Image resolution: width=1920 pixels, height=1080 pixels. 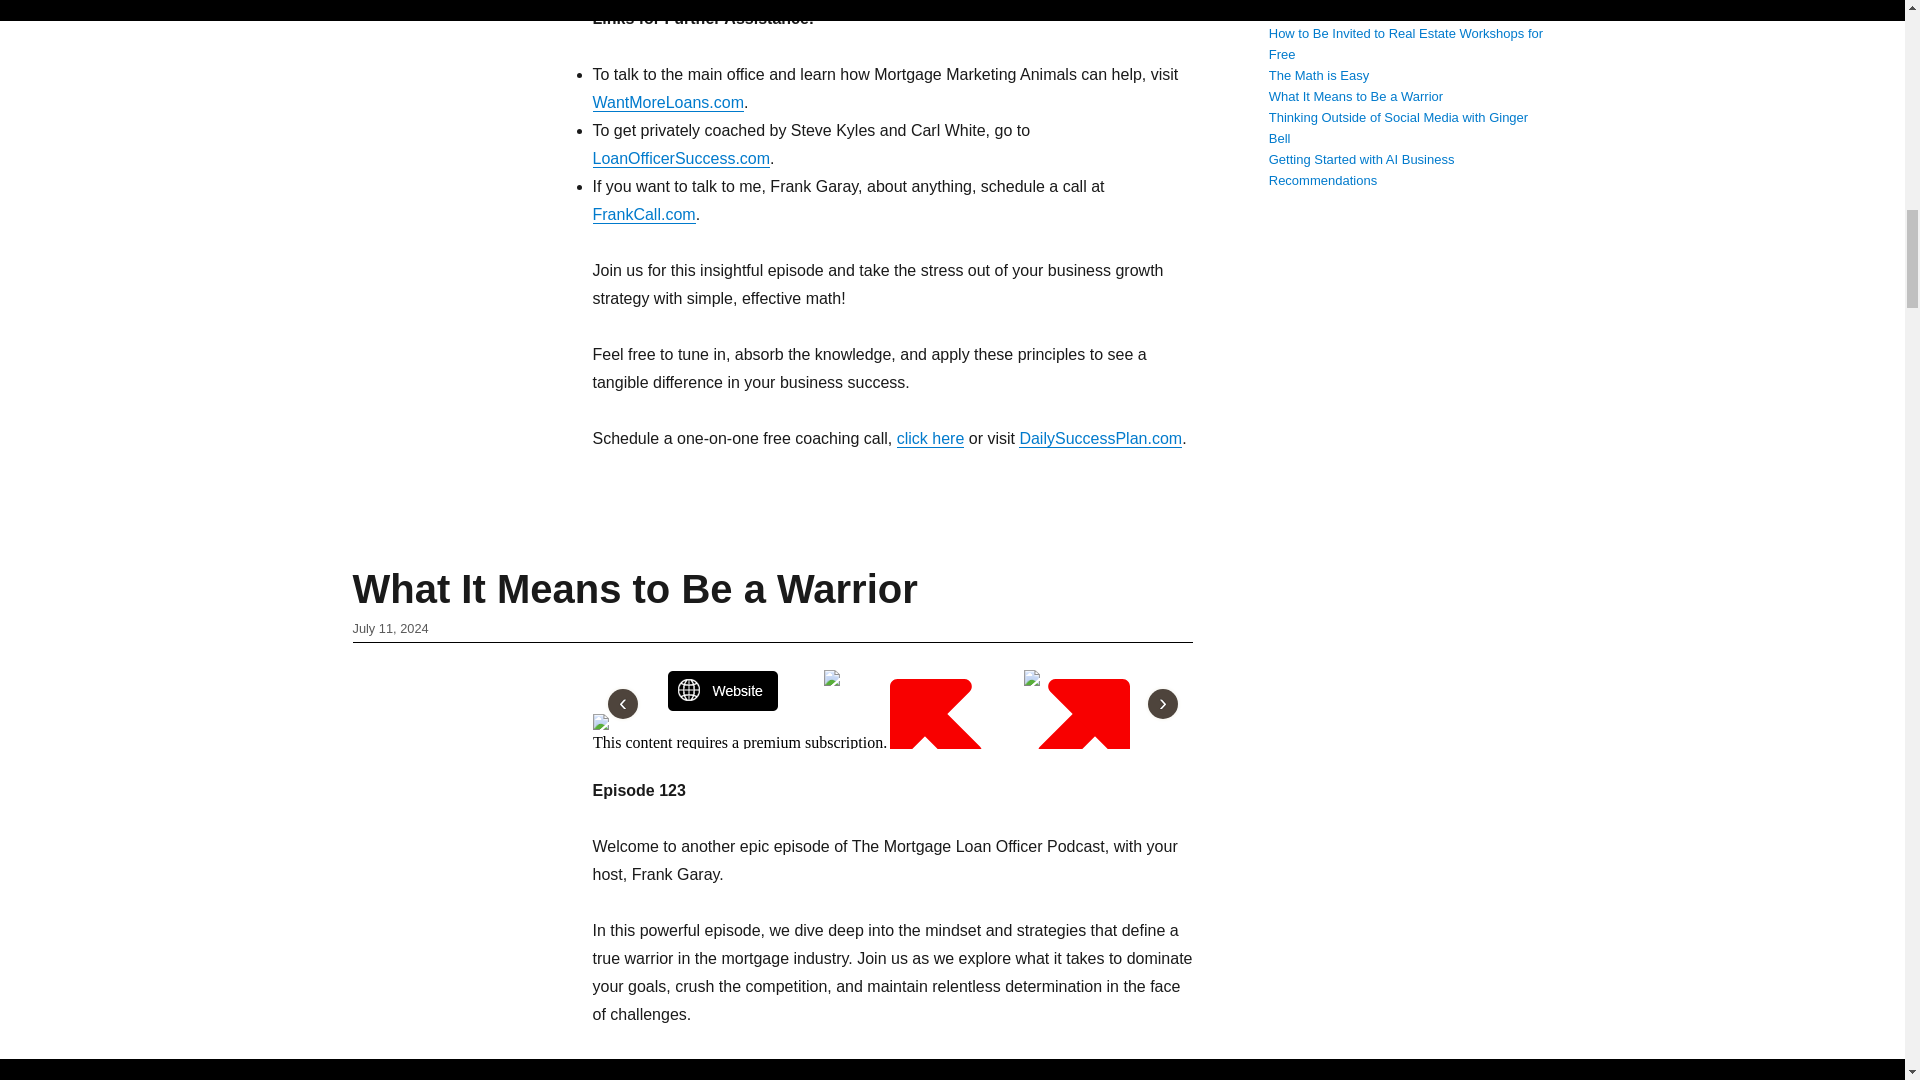 What do you see at coordinates (892, 704) in the screenshot?
I see `Libsyn Player` at bounding box center [892, 704].